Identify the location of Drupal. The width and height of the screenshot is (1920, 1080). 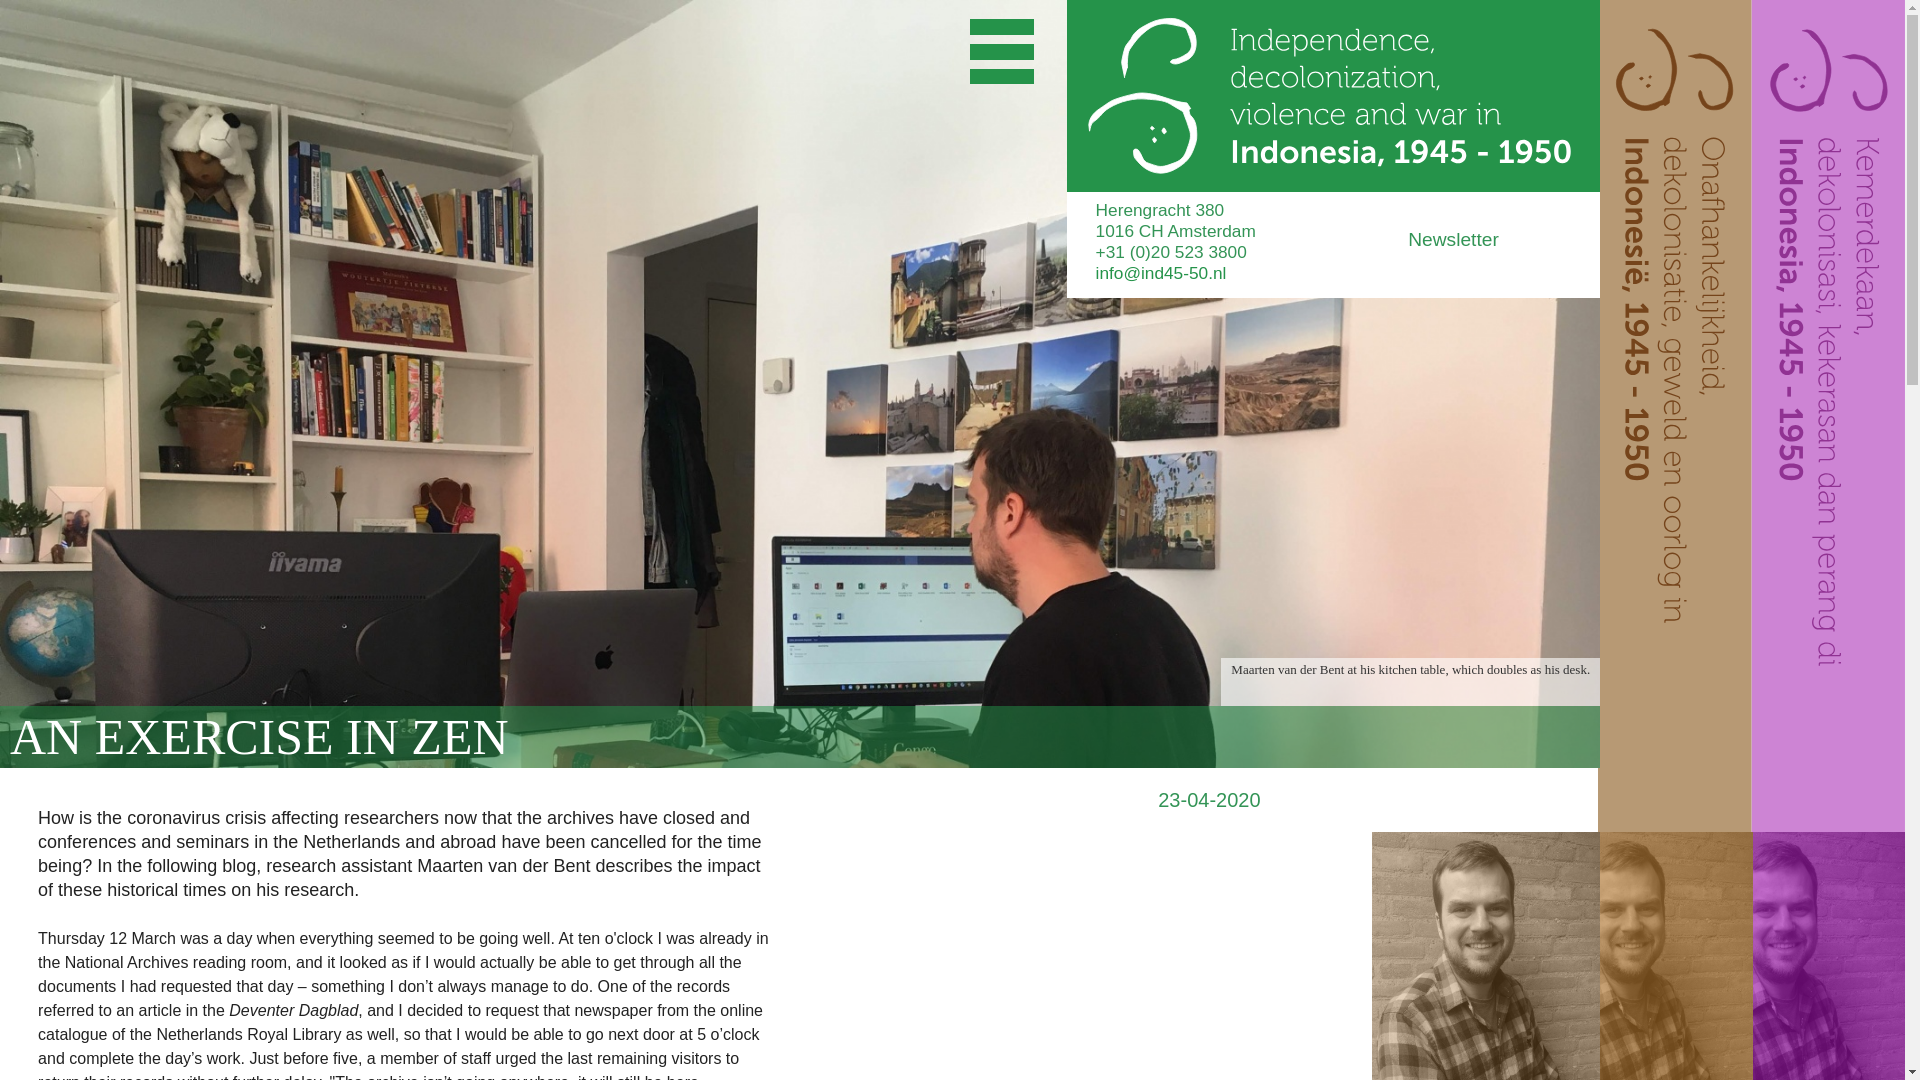
(1333, 96).